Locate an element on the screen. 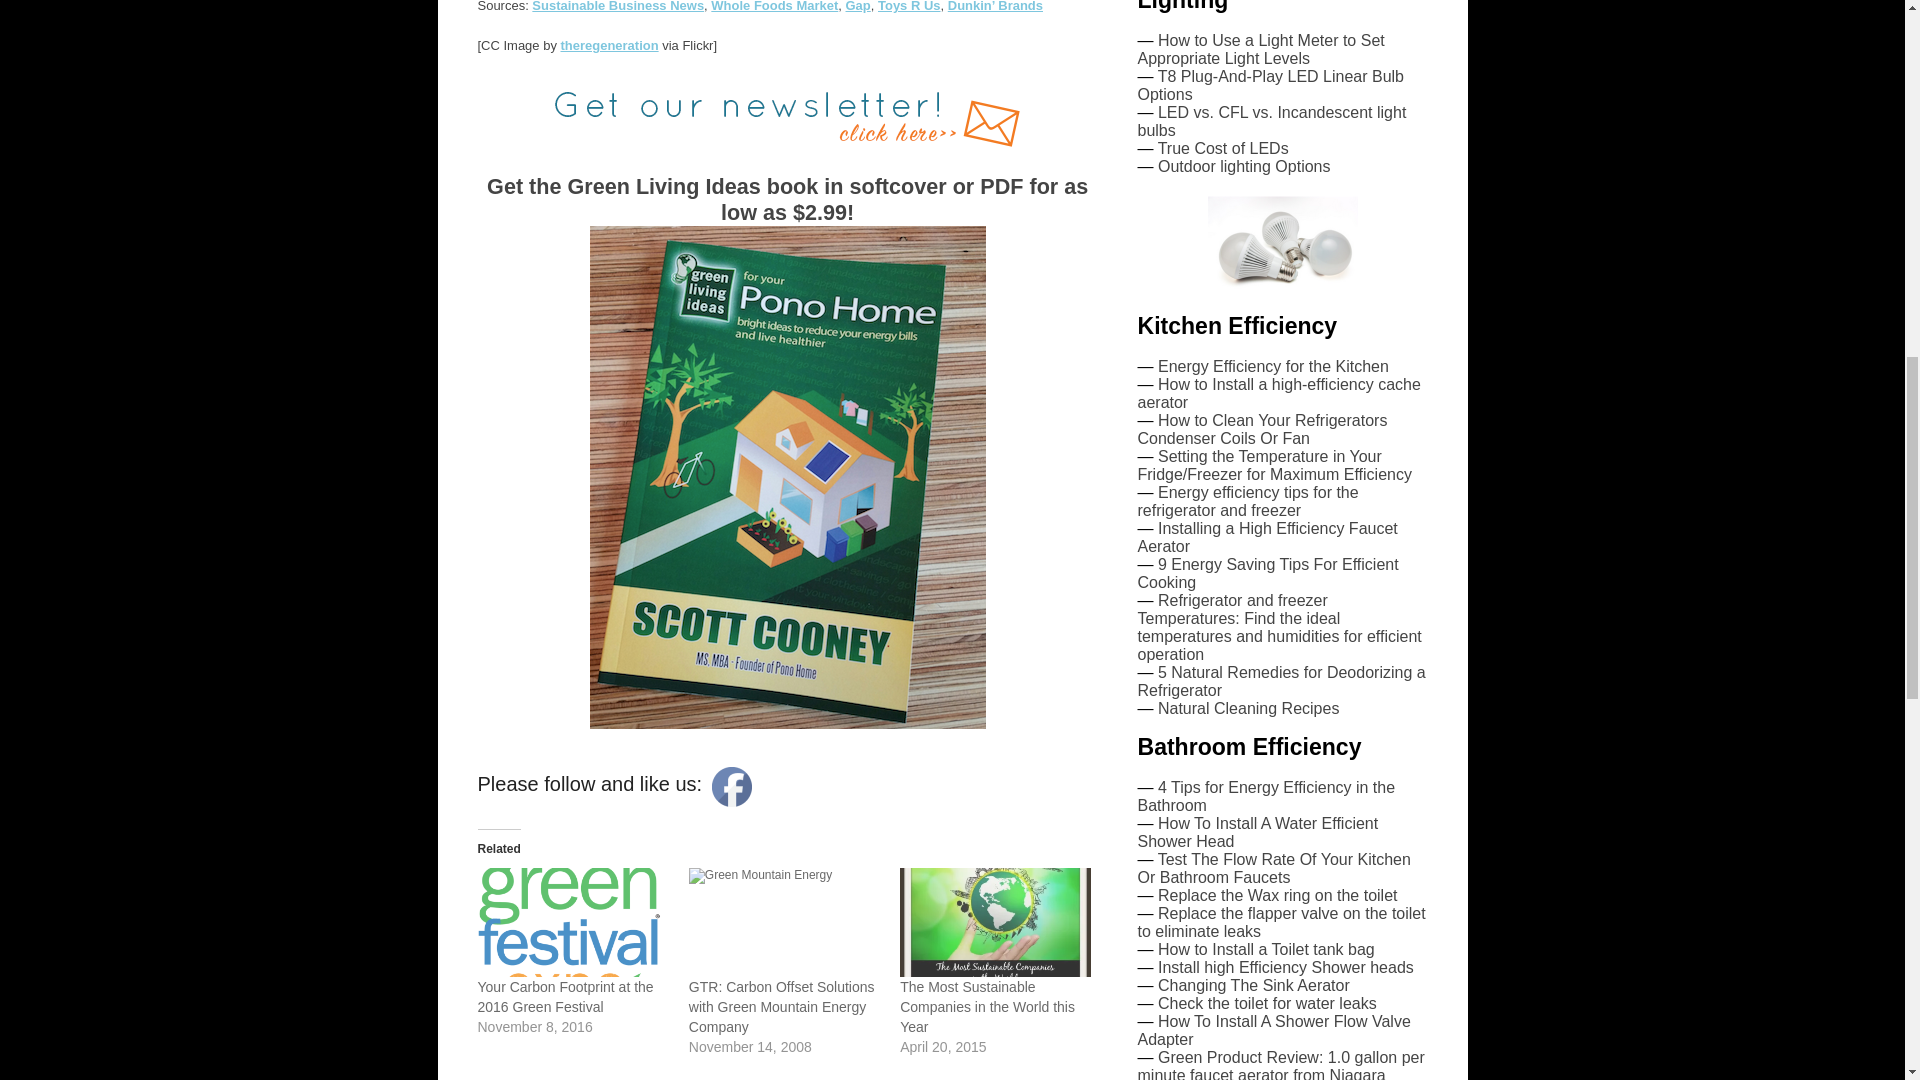 The width and height of the screenshot is (1920, 1080). The Most Sustainable Companies in the World this Year is located at coordinates (988, 1006).